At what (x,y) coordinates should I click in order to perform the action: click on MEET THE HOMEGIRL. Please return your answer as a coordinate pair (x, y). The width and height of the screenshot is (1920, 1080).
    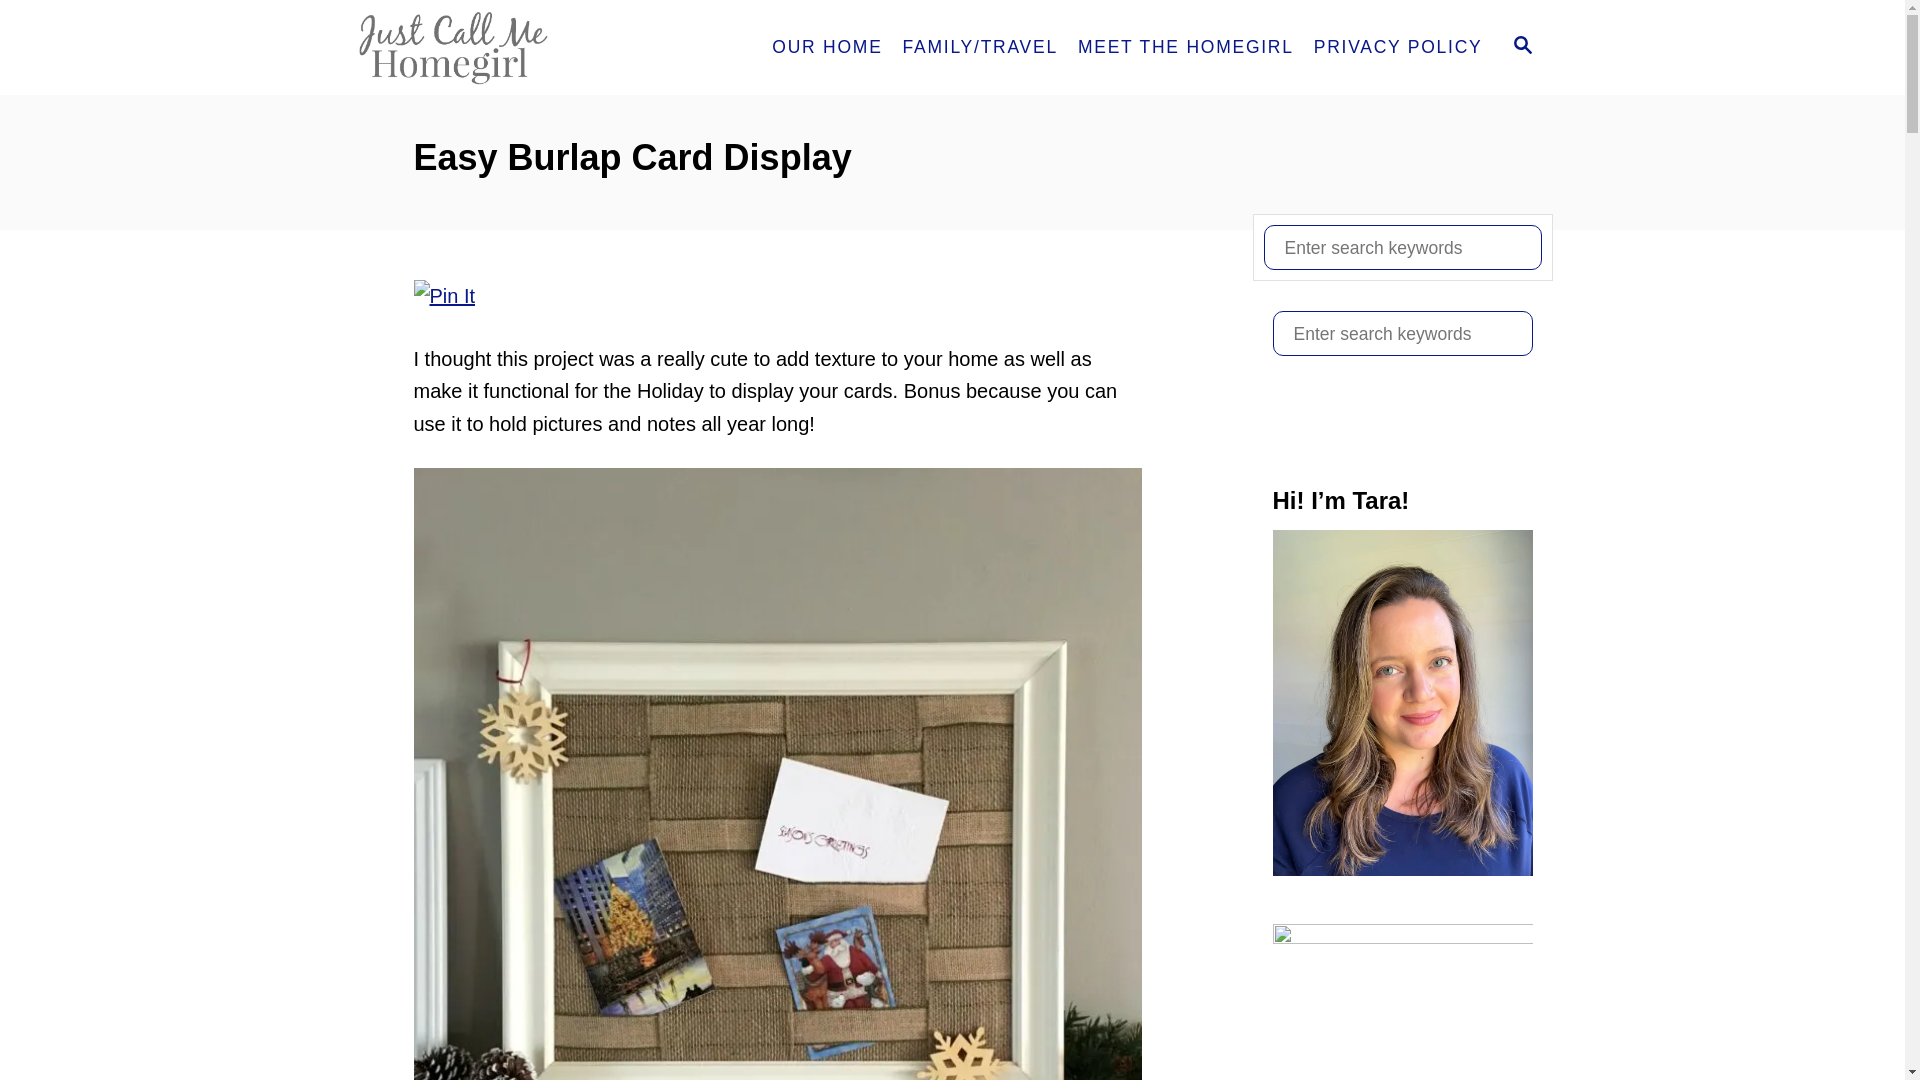
    Looking at the image, I should click on (1185, 48).